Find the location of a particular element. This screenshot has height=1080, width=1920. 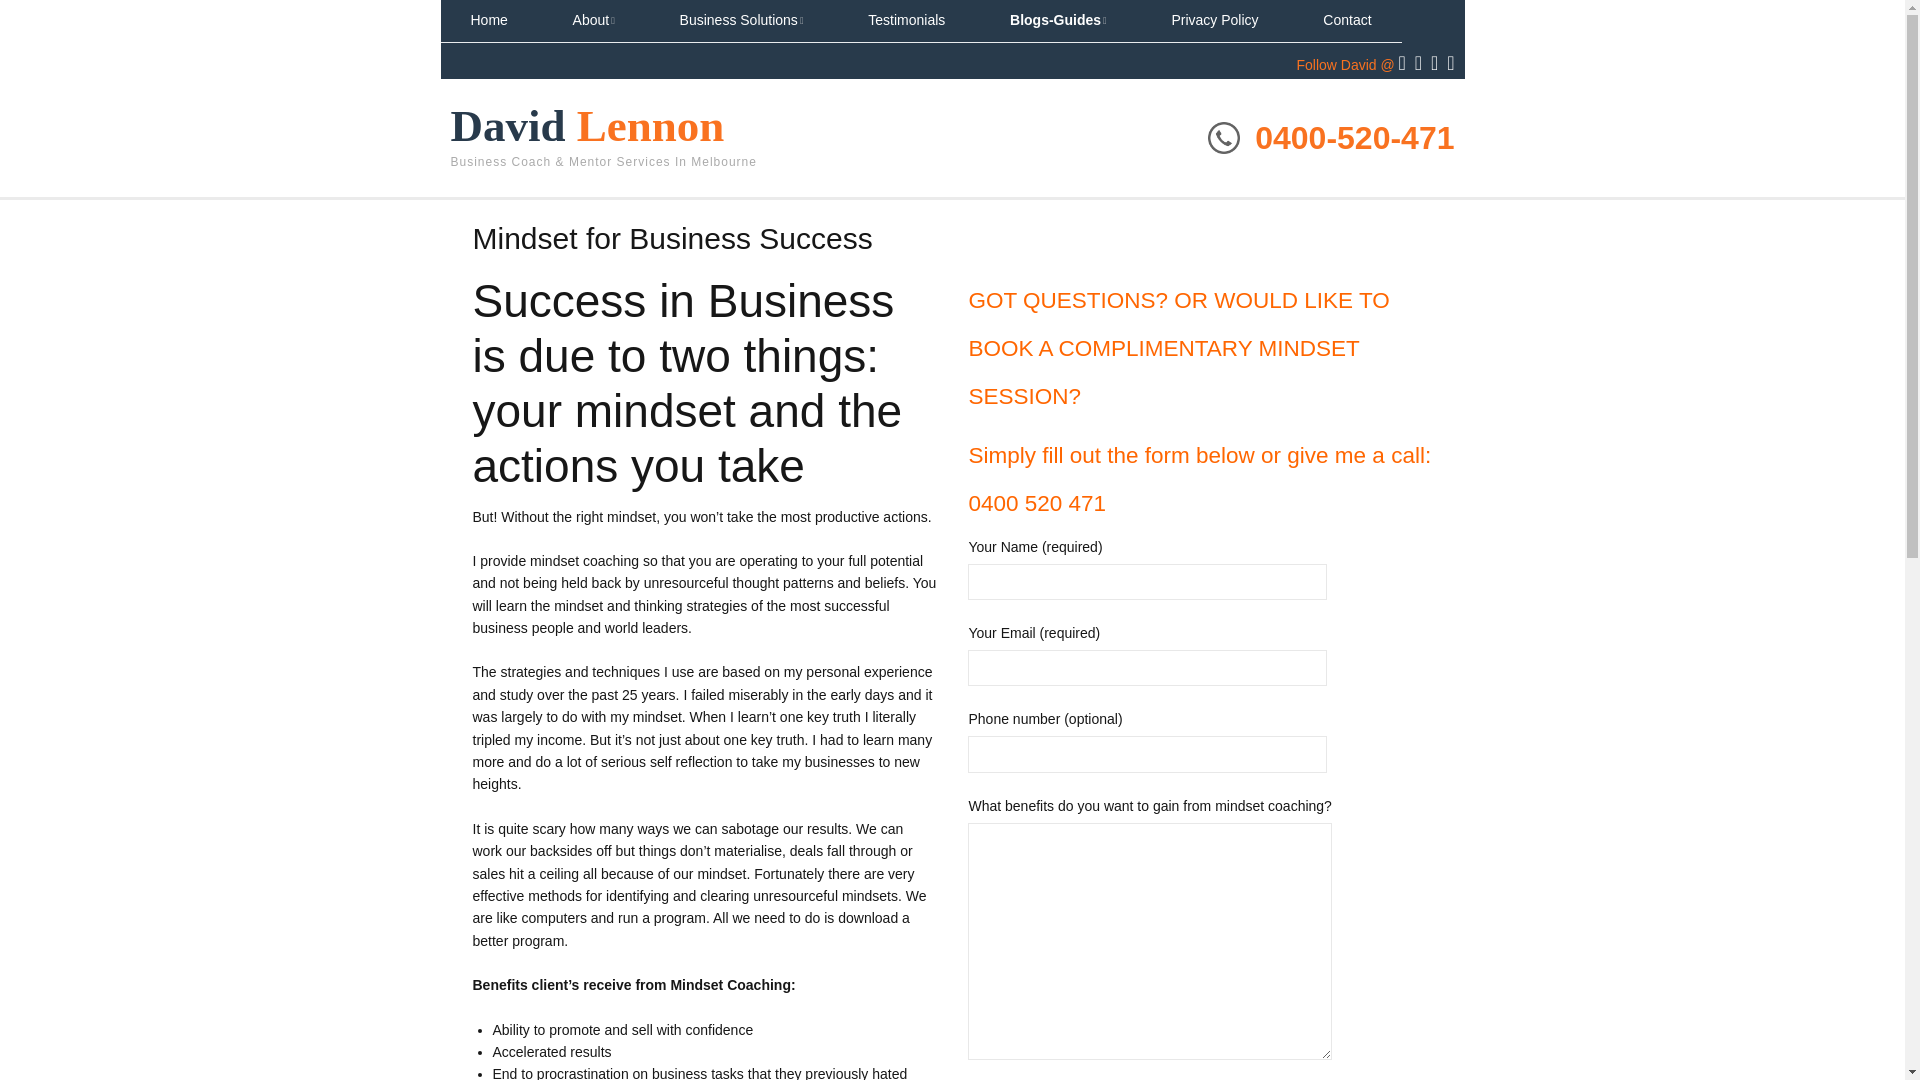

Blogs-Guides is located at coordinates (1058, 21).